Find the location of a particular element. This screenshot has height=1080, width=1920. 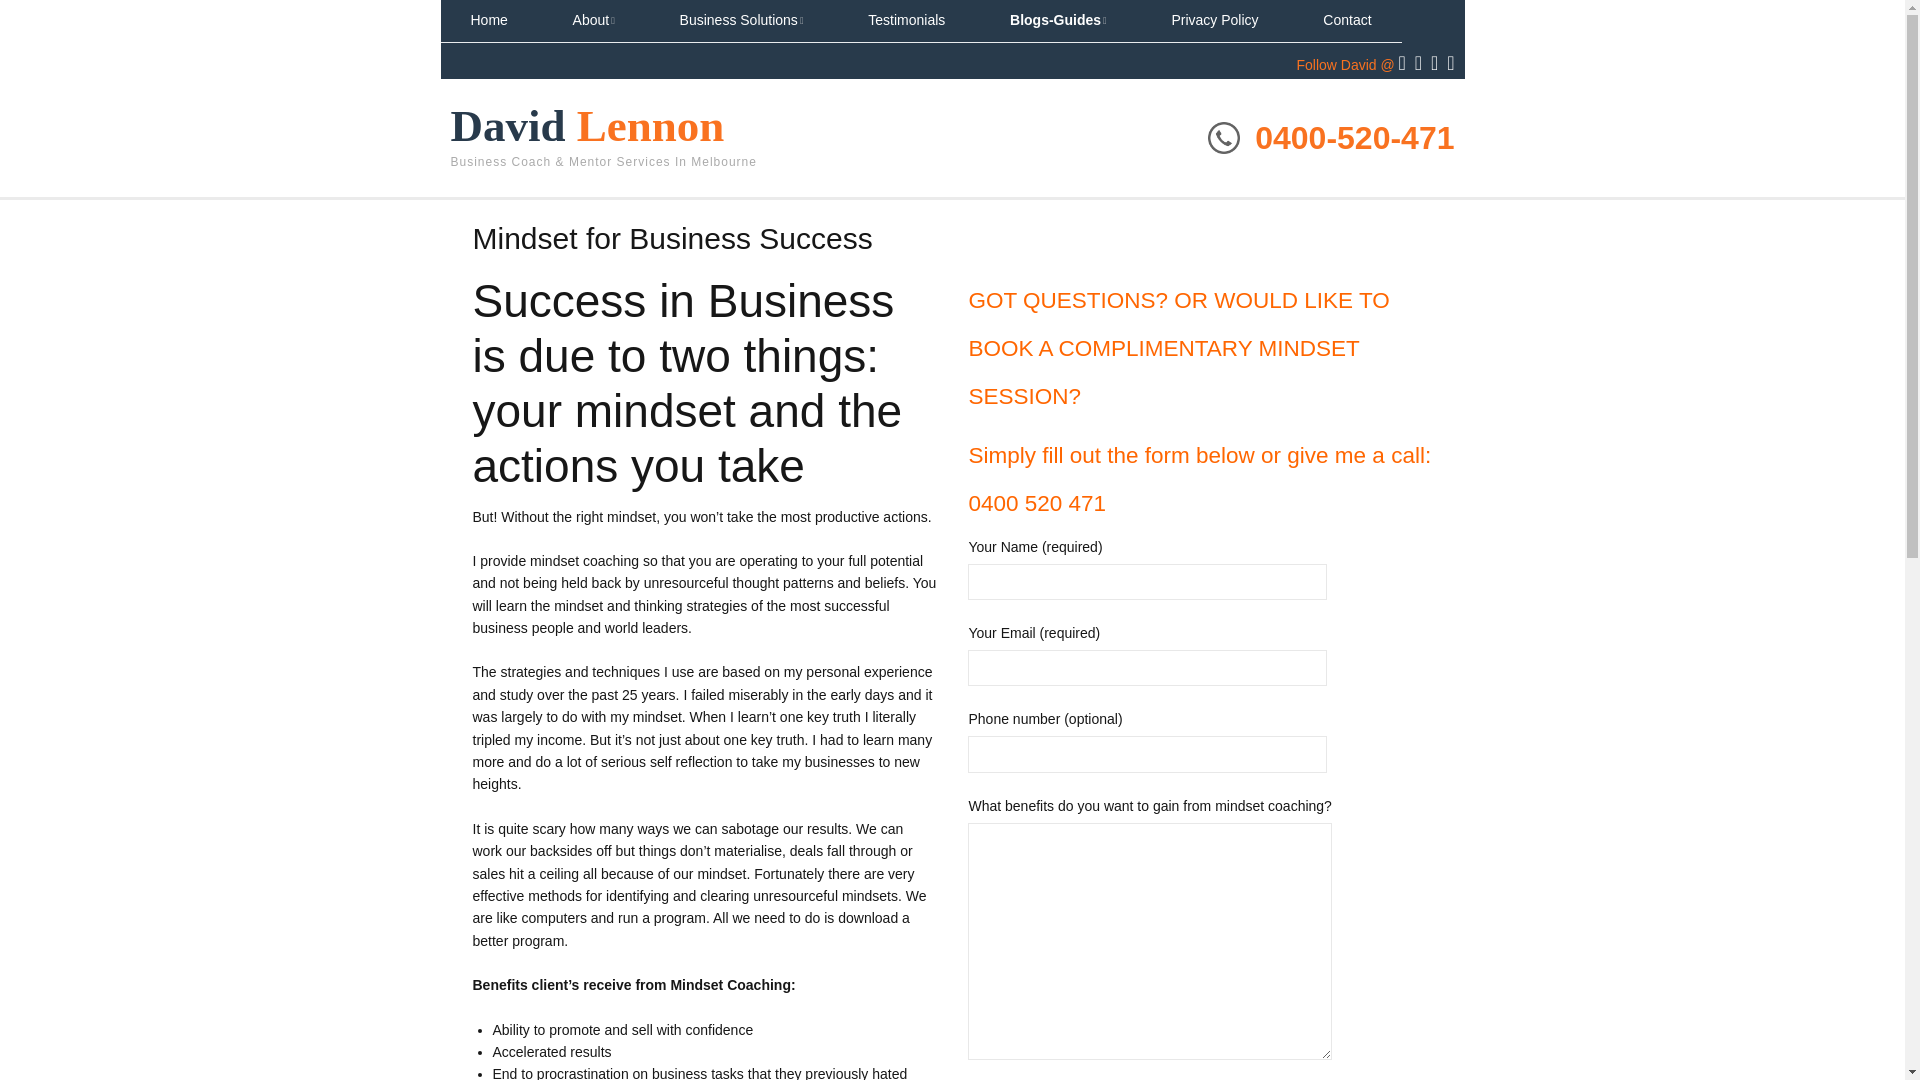

Blogs-Guides is located at coordinates (1058, 21).